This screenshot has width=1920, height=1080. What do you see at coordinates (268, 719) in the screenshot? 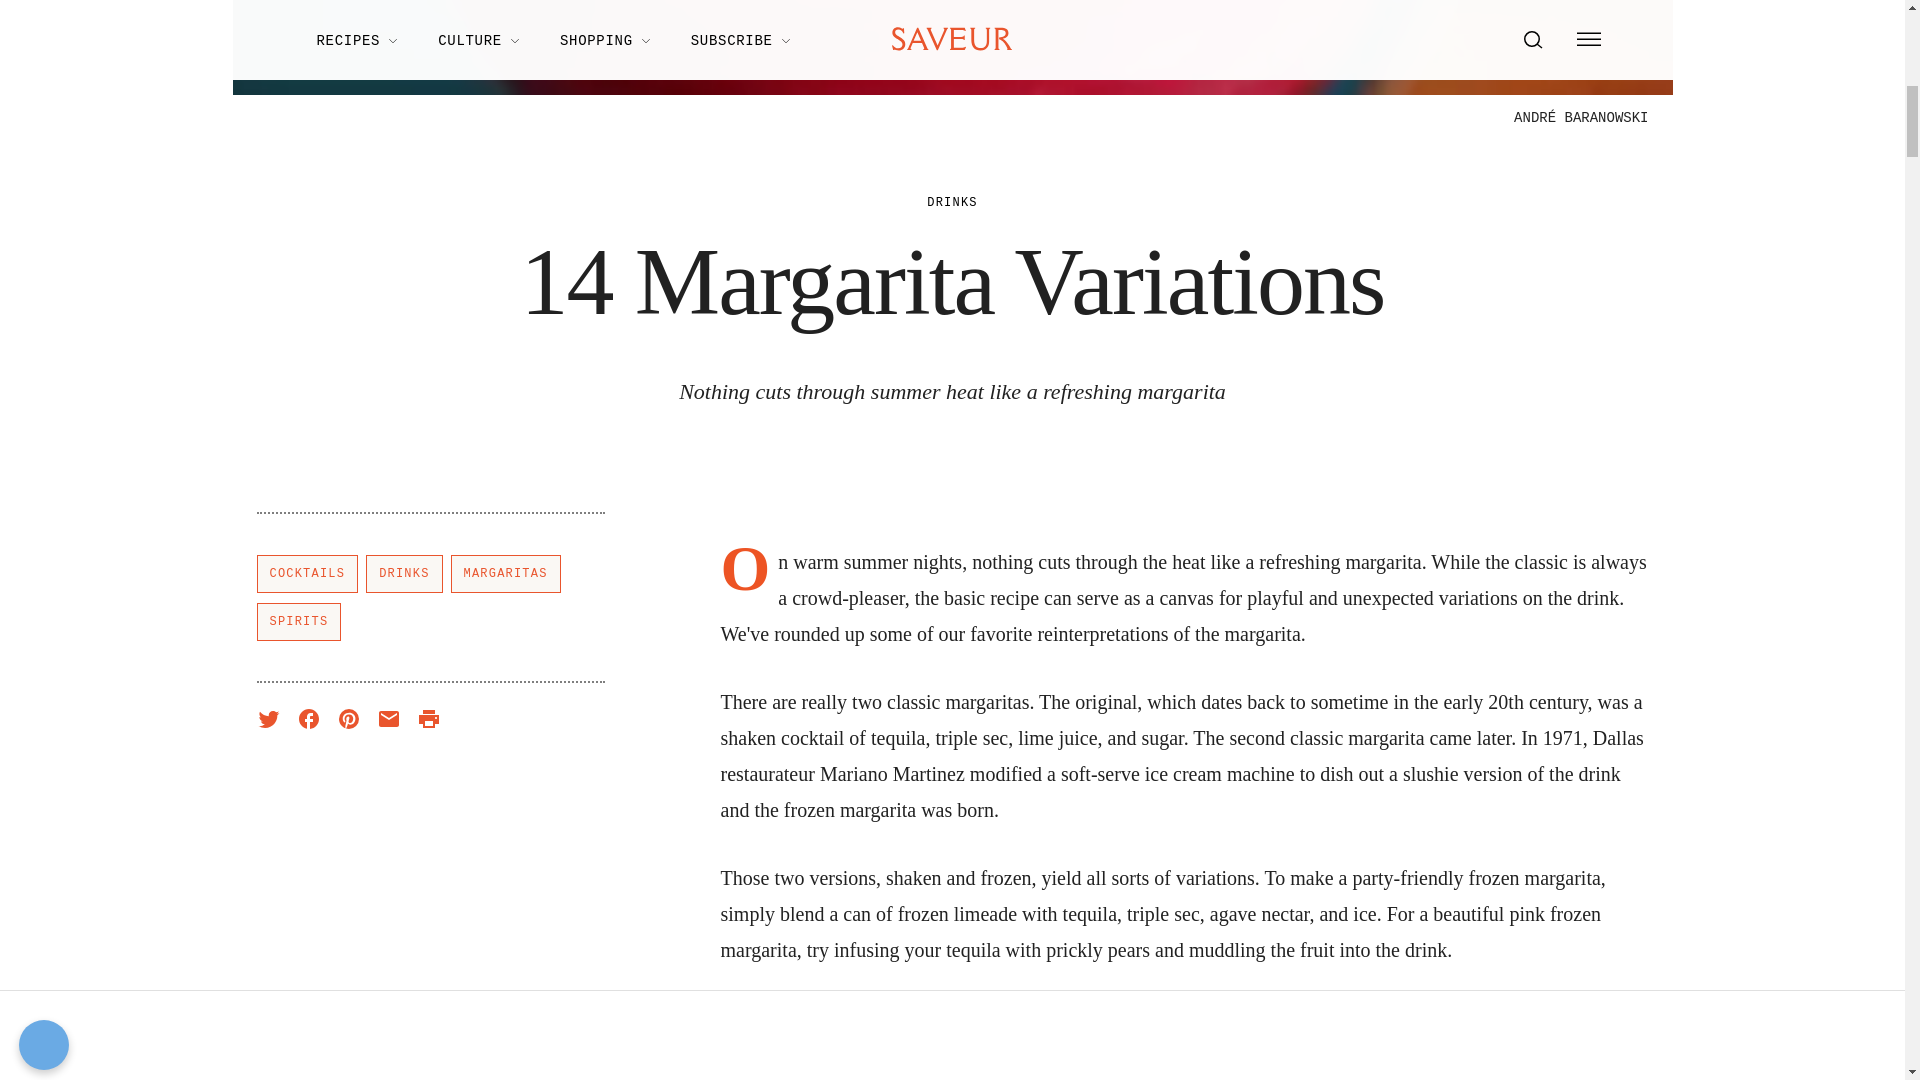
I see `Share on Twitter` at bounding box center [268, 719].